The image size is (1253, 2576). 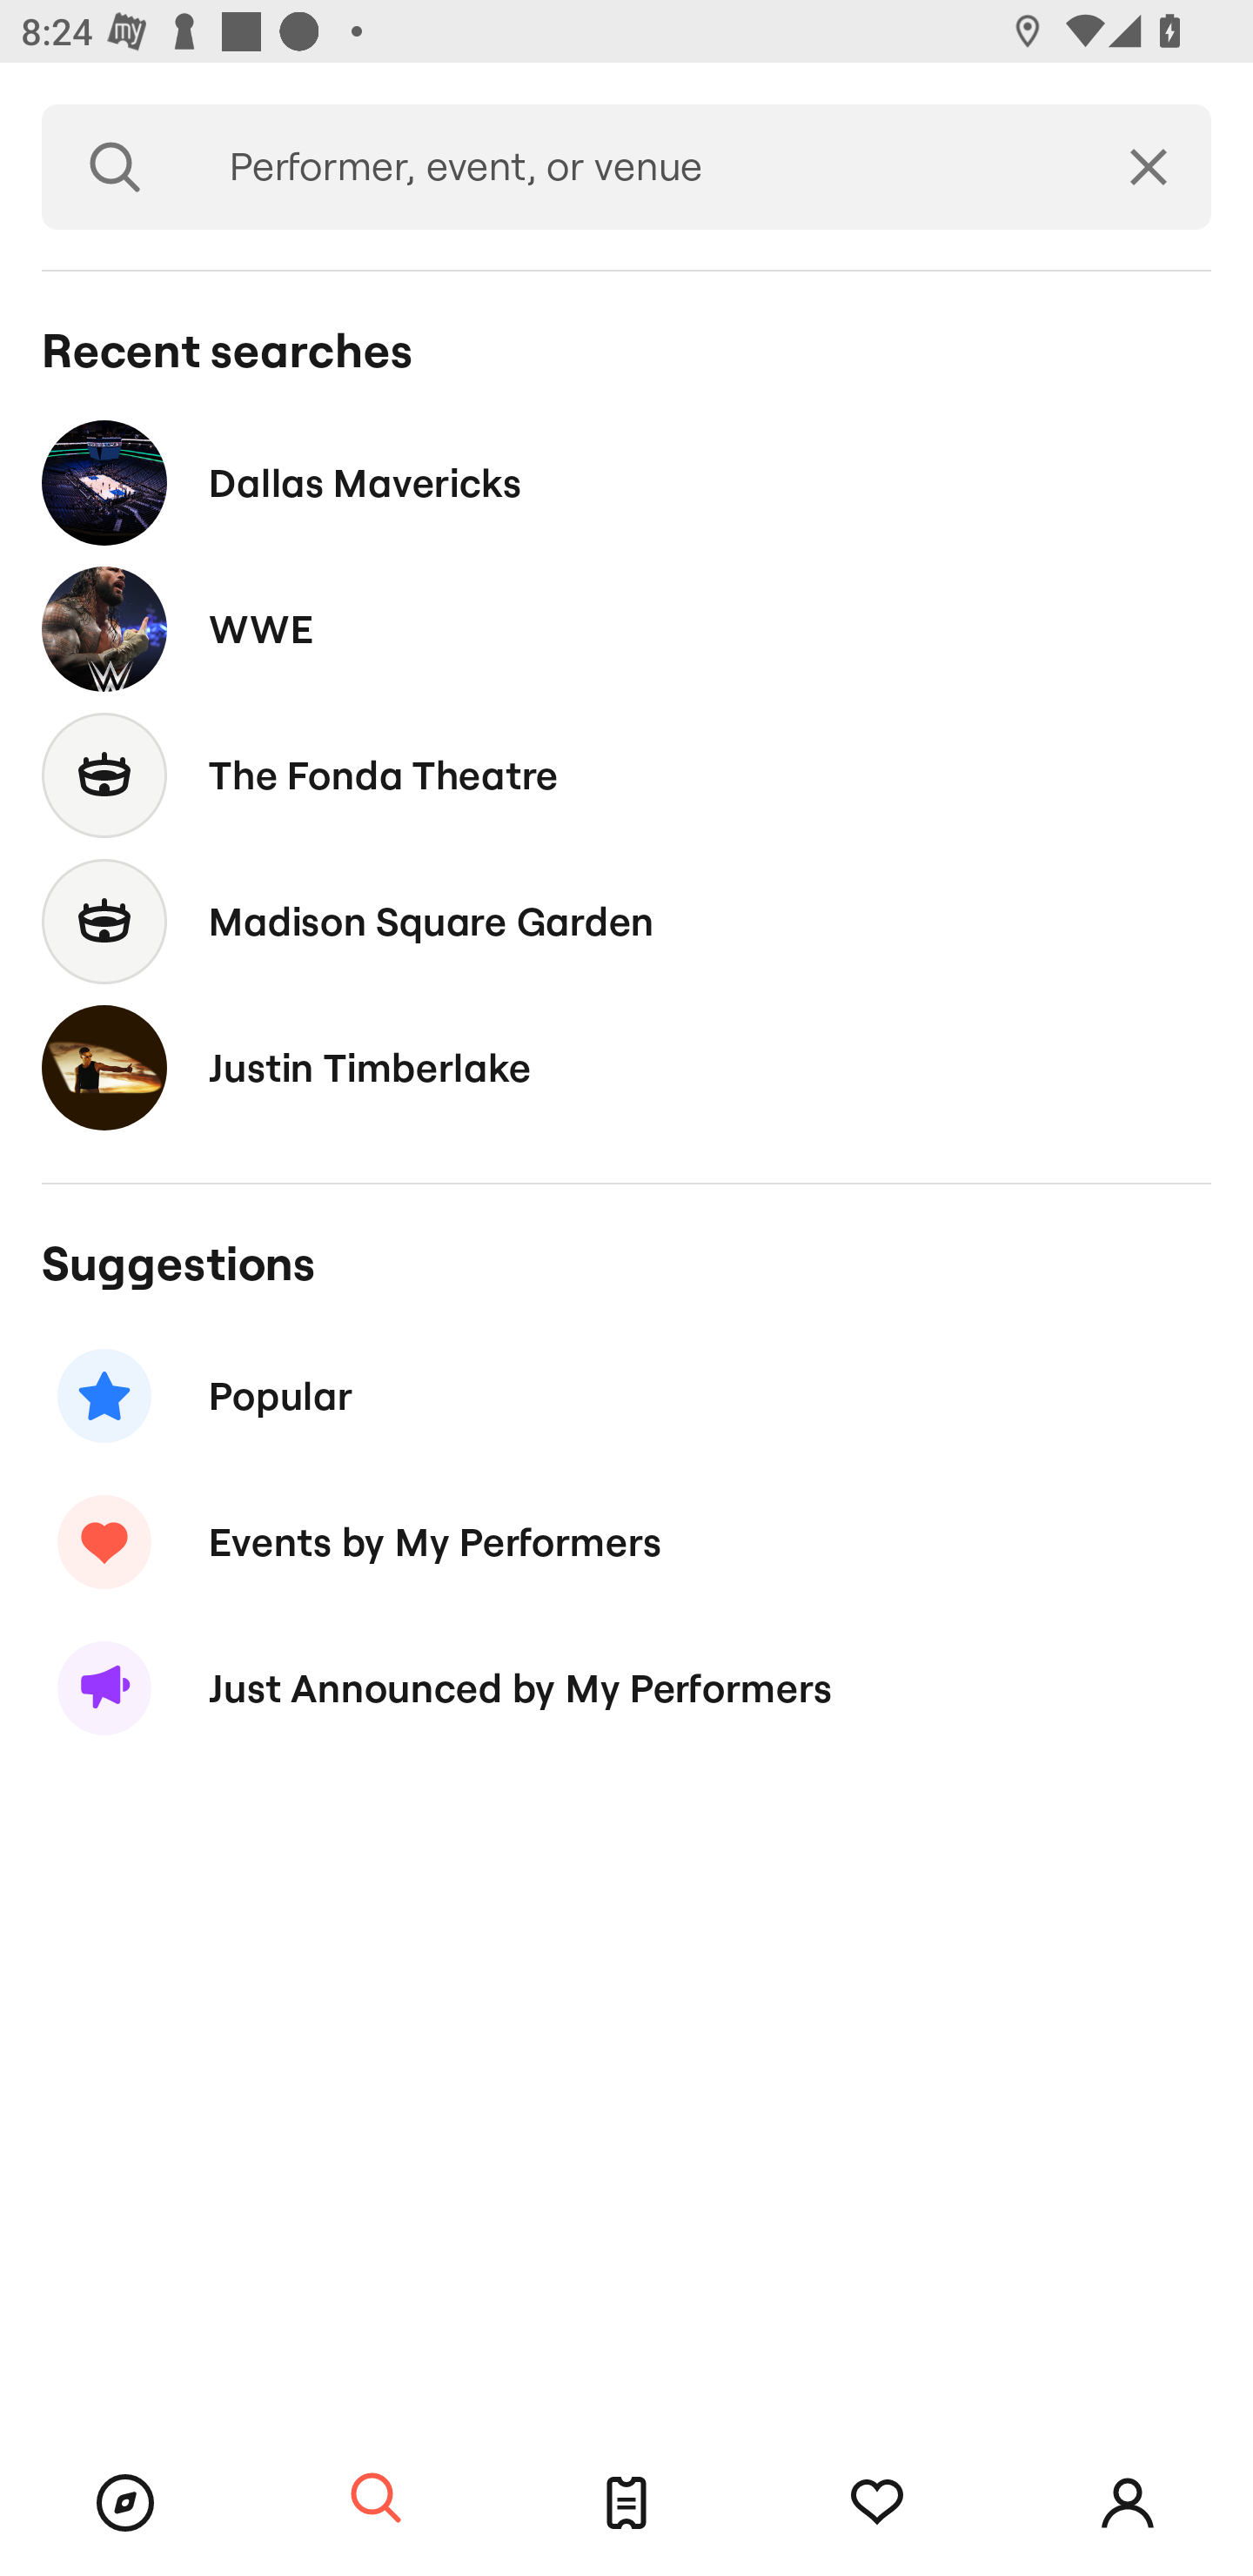 What do you see at coordinates (626, 630) in the screenshot?
I see `WWE` at bounding box center [626, 630].